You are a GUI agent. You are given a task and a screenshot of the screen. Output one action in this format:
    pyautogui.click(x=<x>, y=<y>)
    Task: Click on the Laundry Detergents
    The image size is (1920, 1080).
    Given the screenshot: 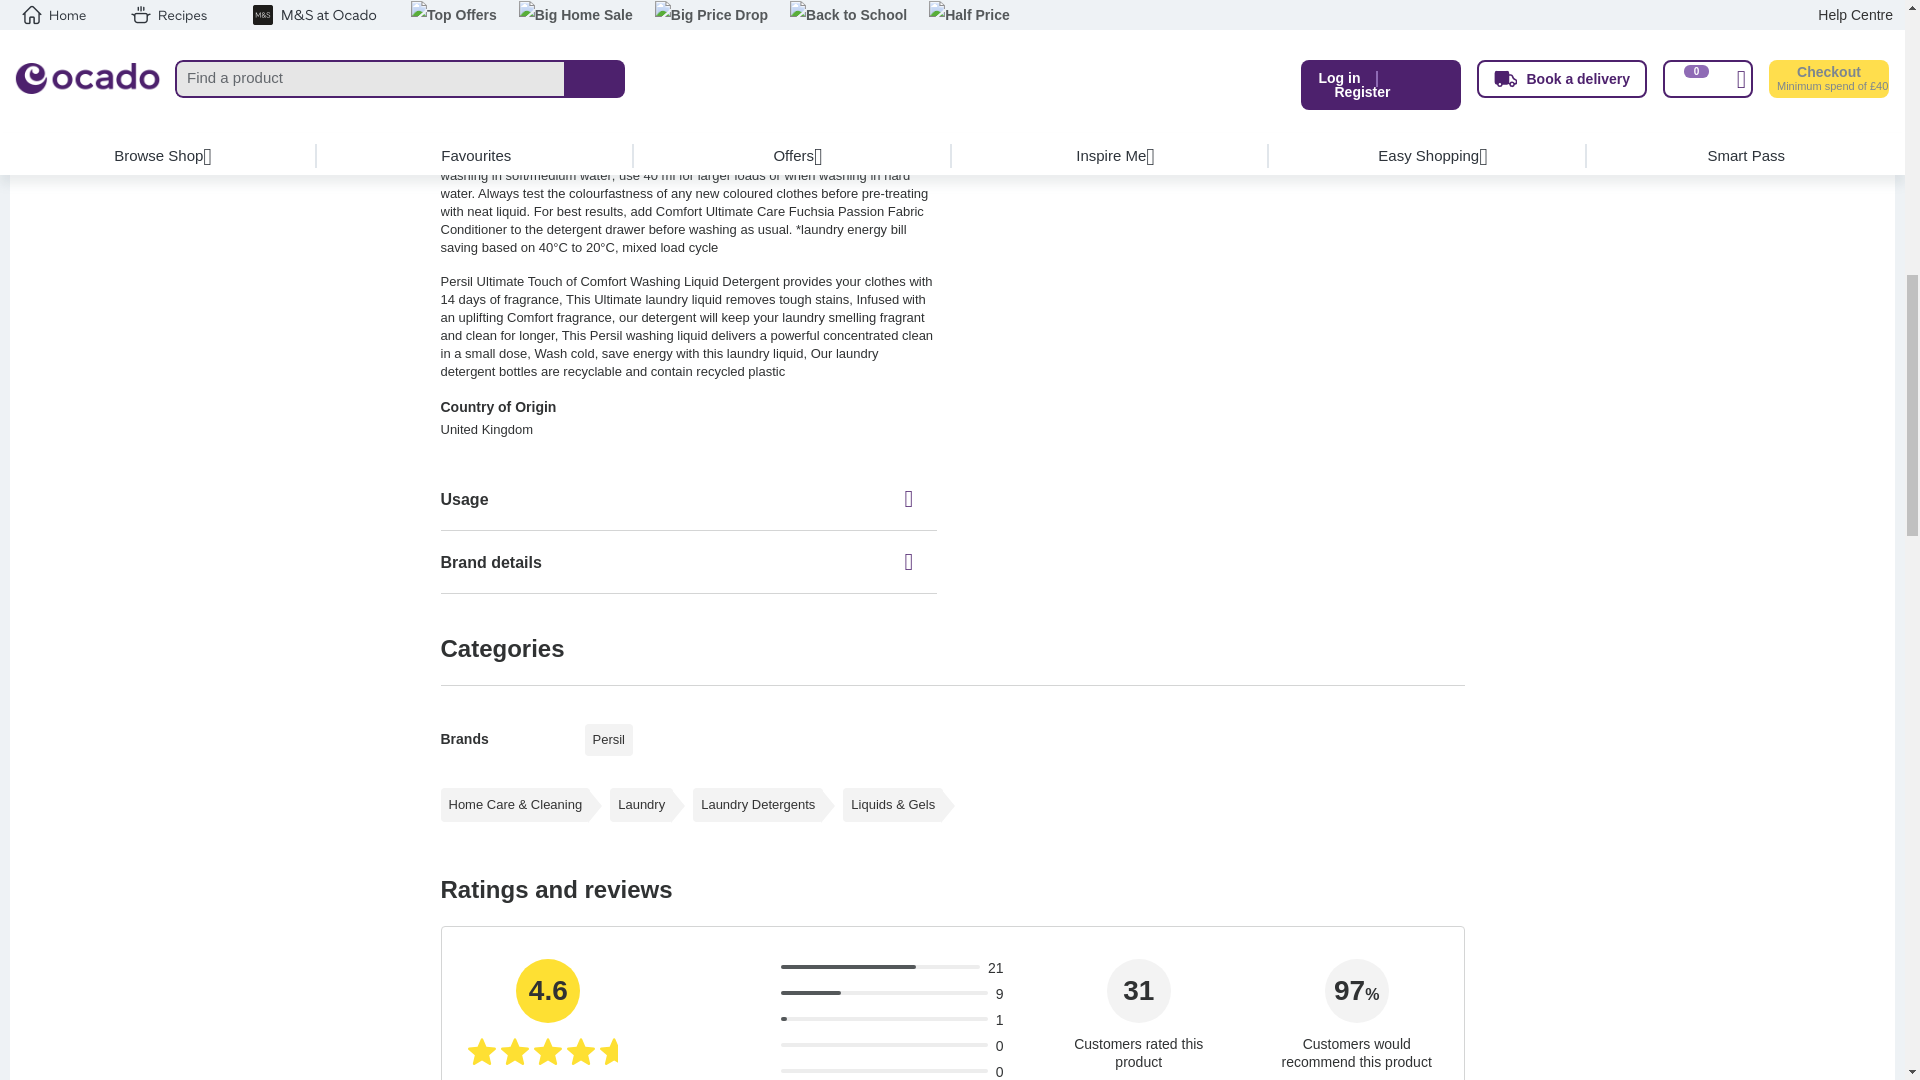 What is the action you would take?
    pyautogui.click(x=758, y=804)
    